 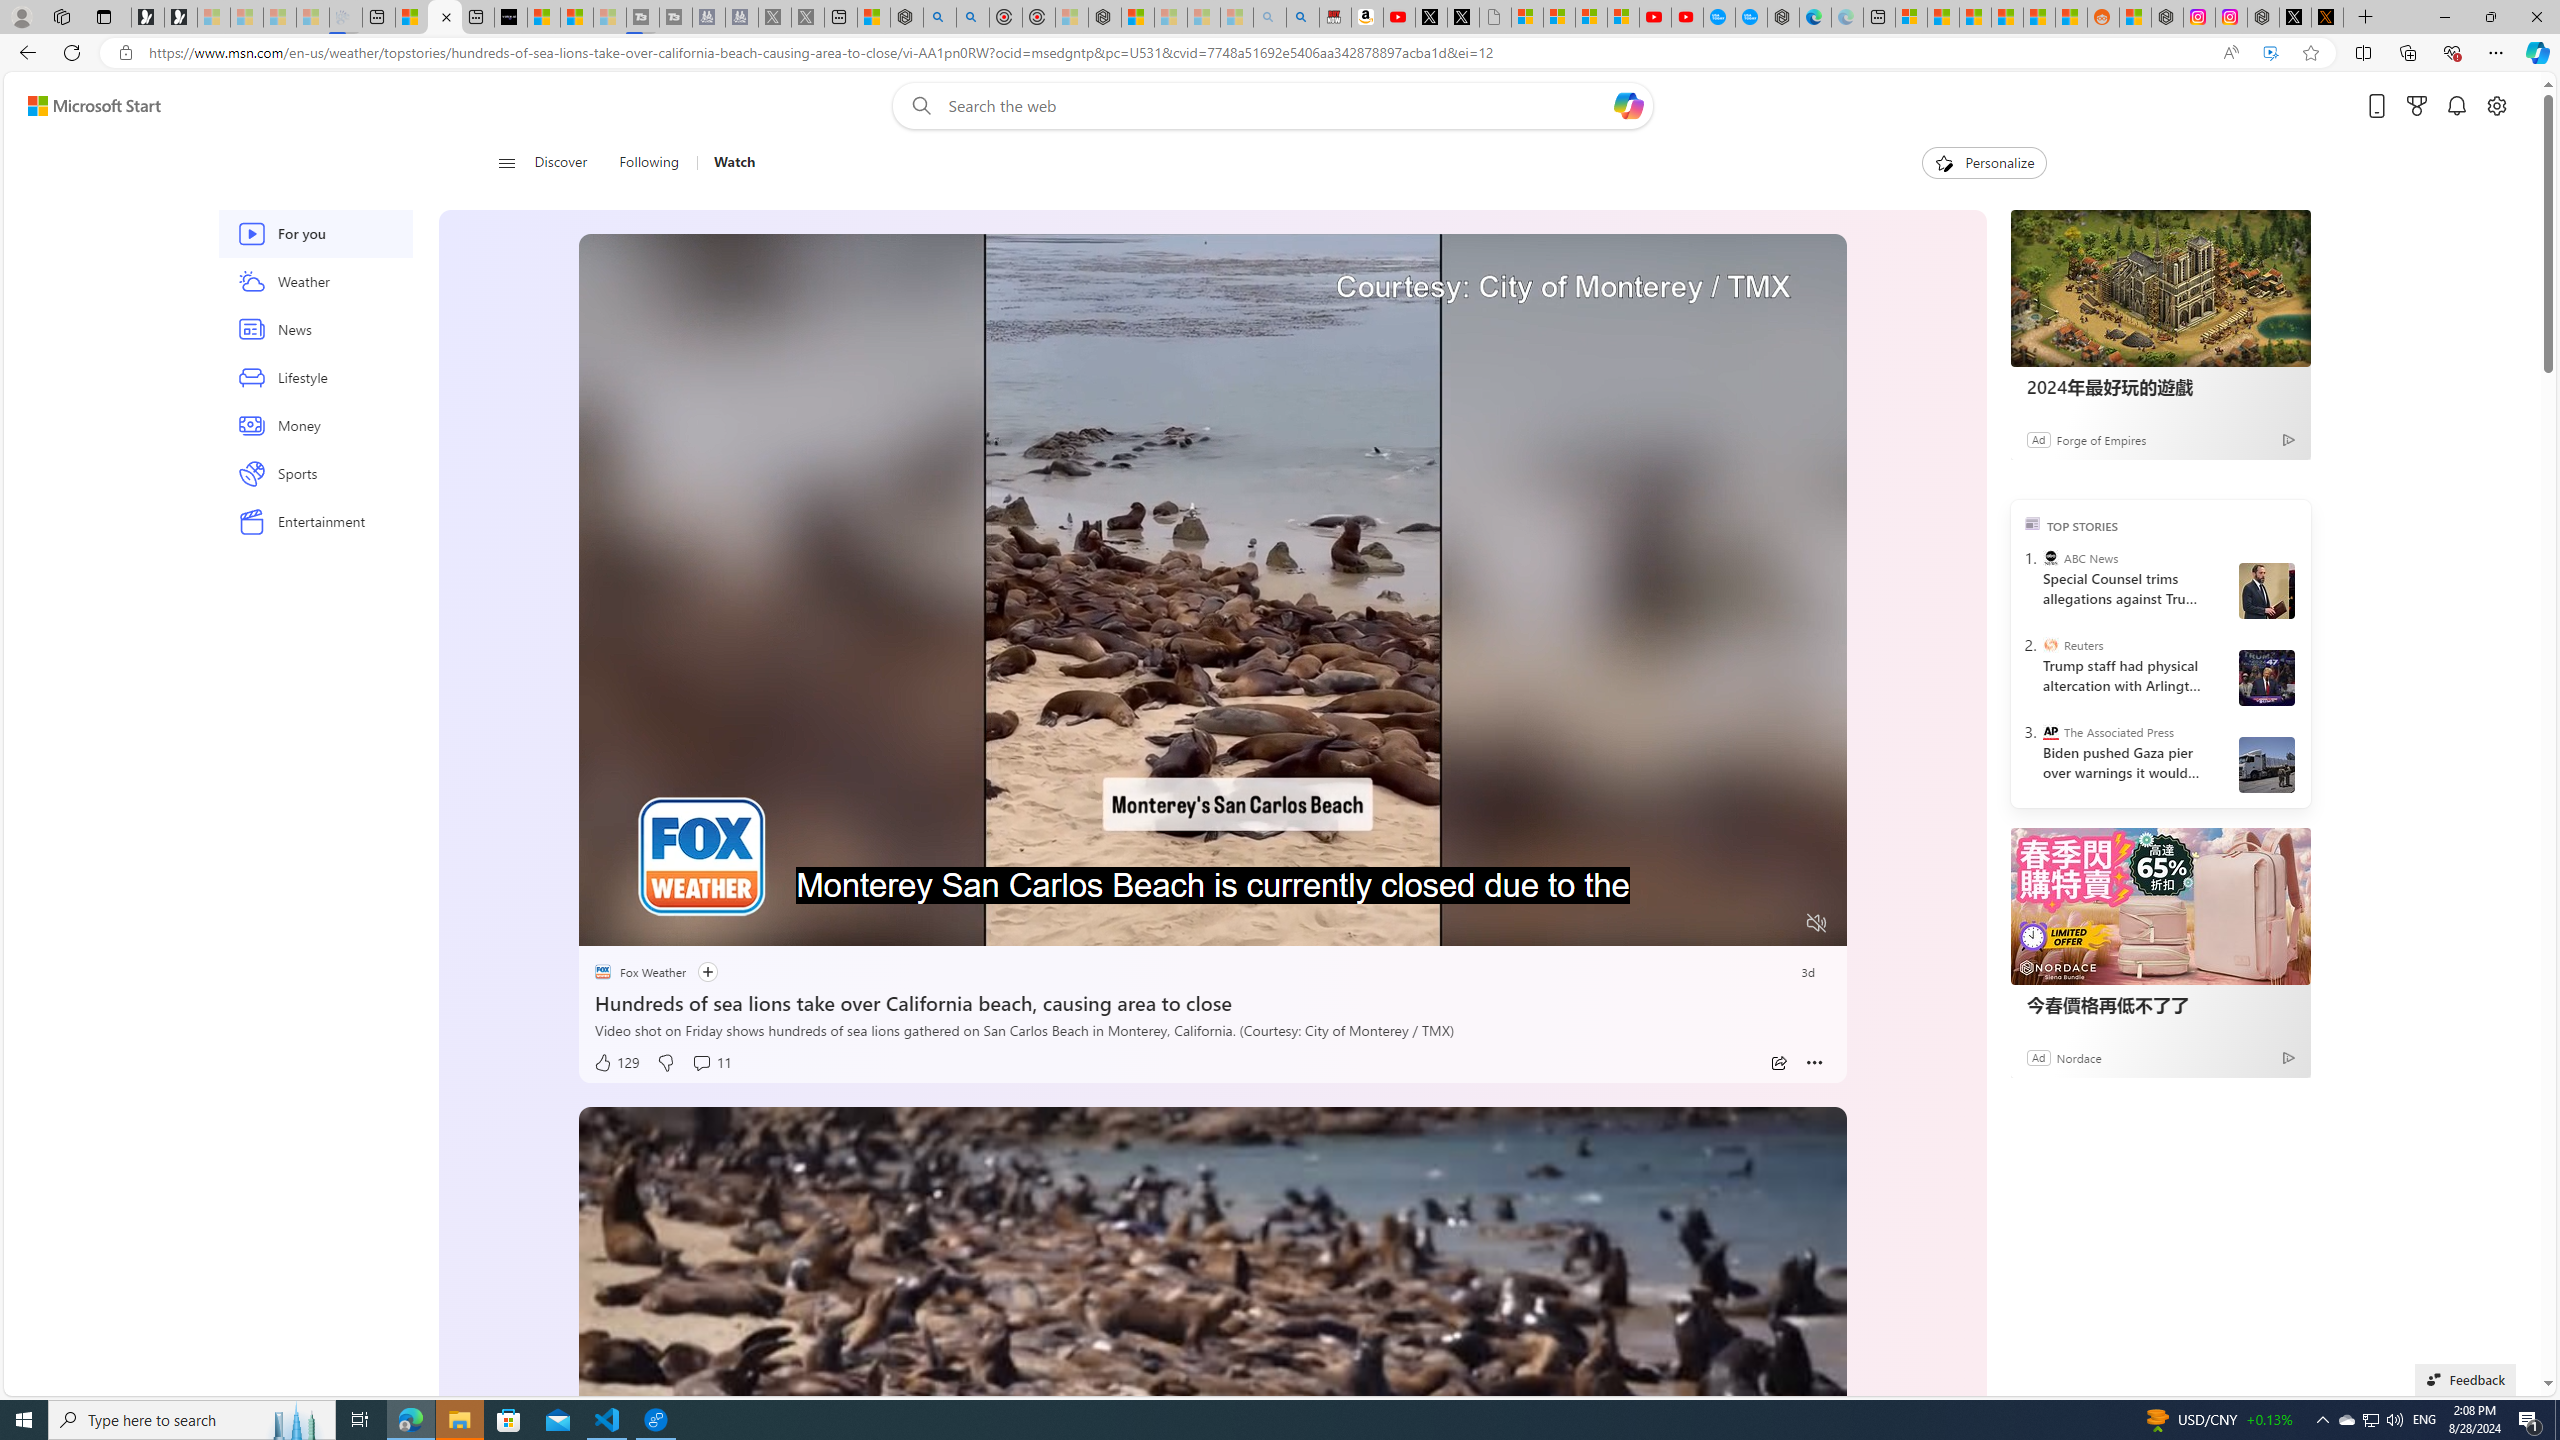 I want to click on Pause, so click(x=608, y=924).